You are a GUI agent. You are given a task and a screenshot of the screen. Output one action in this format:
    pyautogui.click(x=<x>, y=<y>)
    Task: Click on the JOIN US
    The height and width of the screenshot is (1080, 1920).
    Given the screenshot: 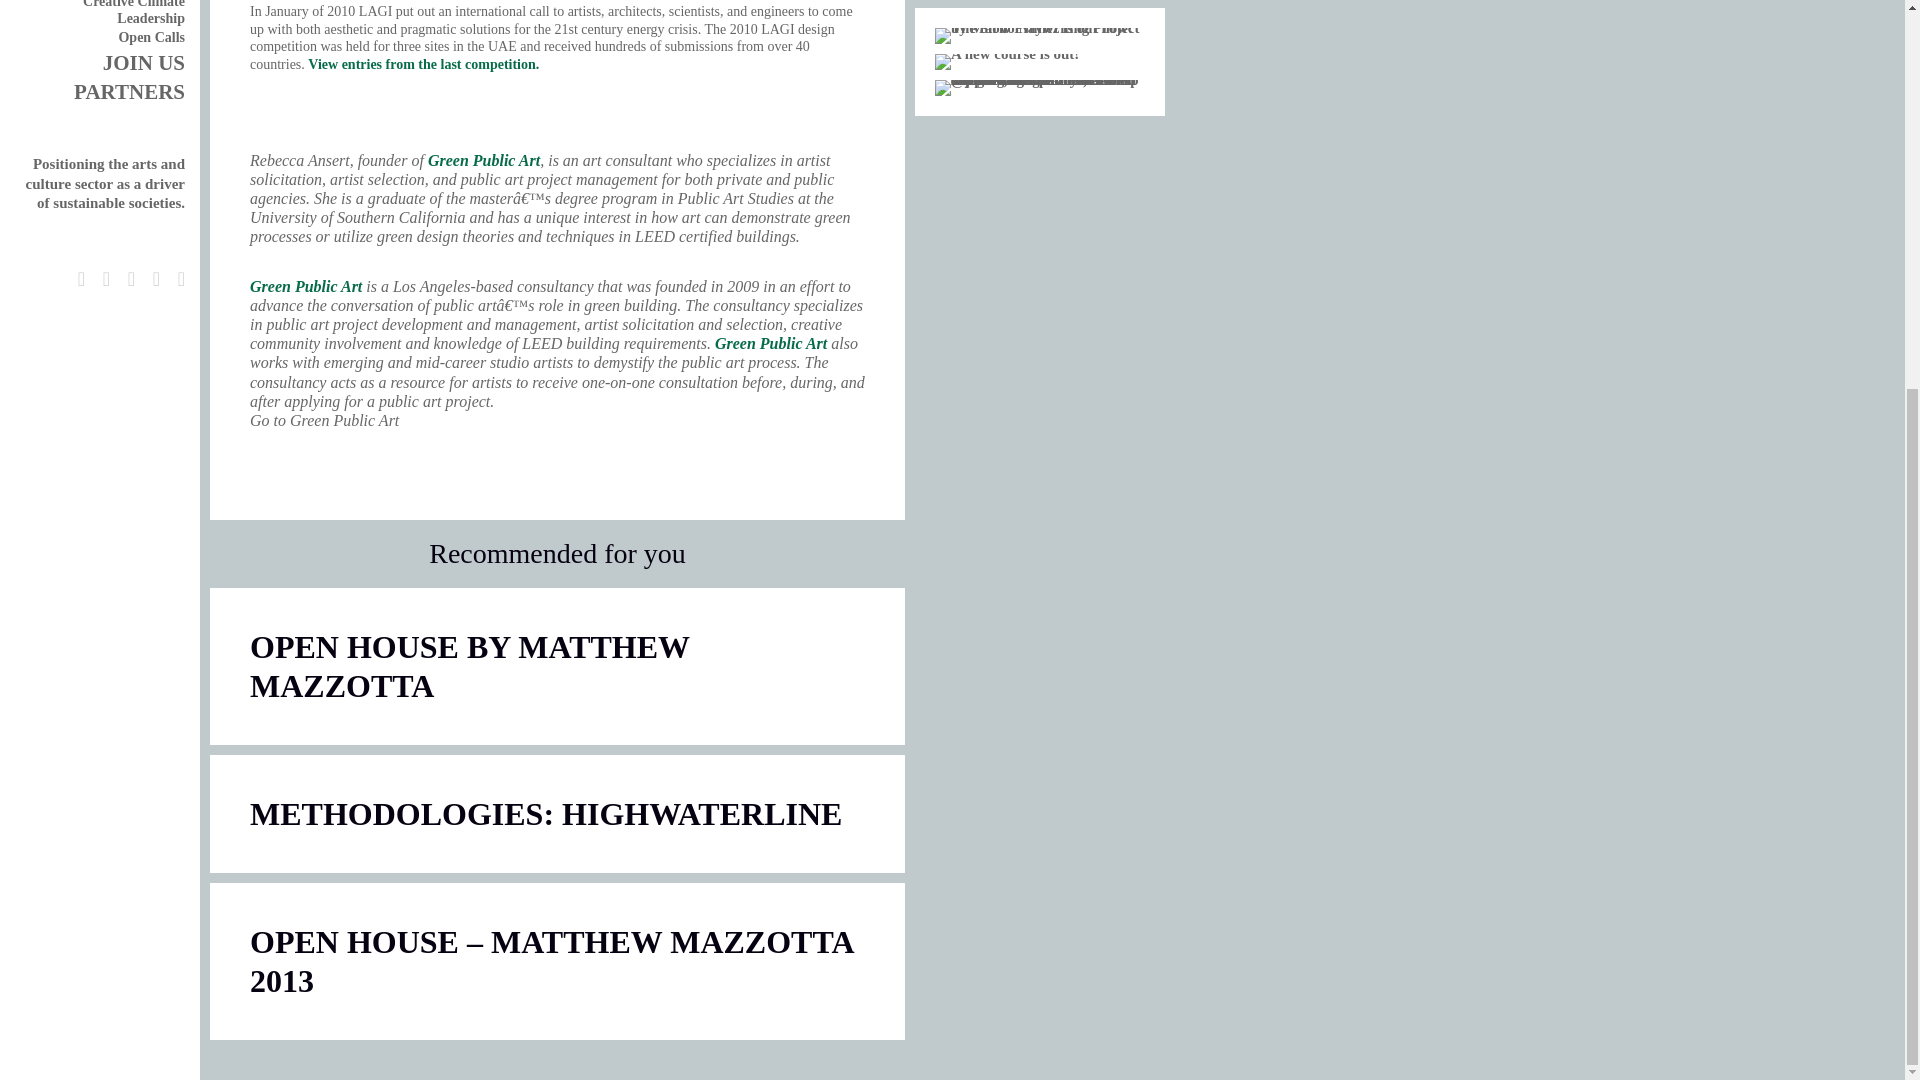 What is the action you would take?
    pyautogui.click(x=144, y=62)
    